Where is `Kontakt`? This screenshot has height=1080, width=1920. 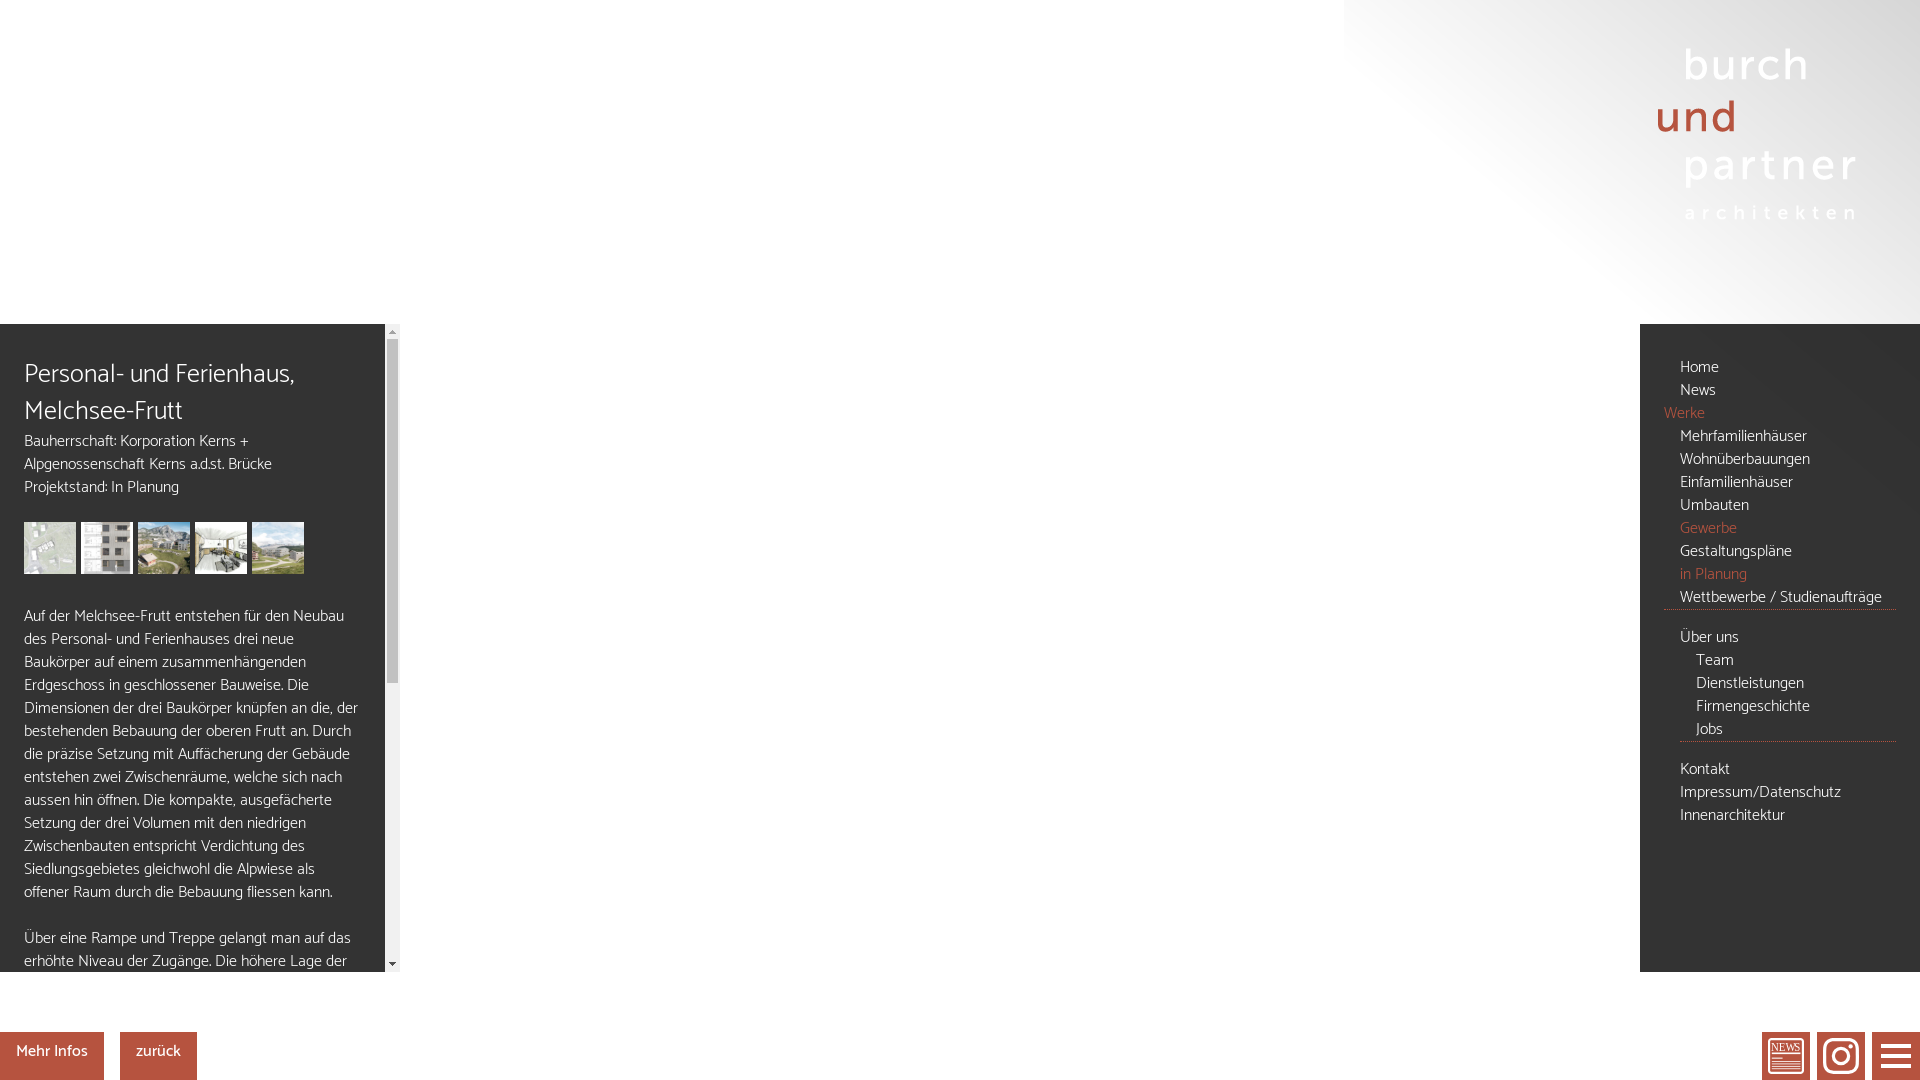
Kontakt is located at coordinates (1788, 770).